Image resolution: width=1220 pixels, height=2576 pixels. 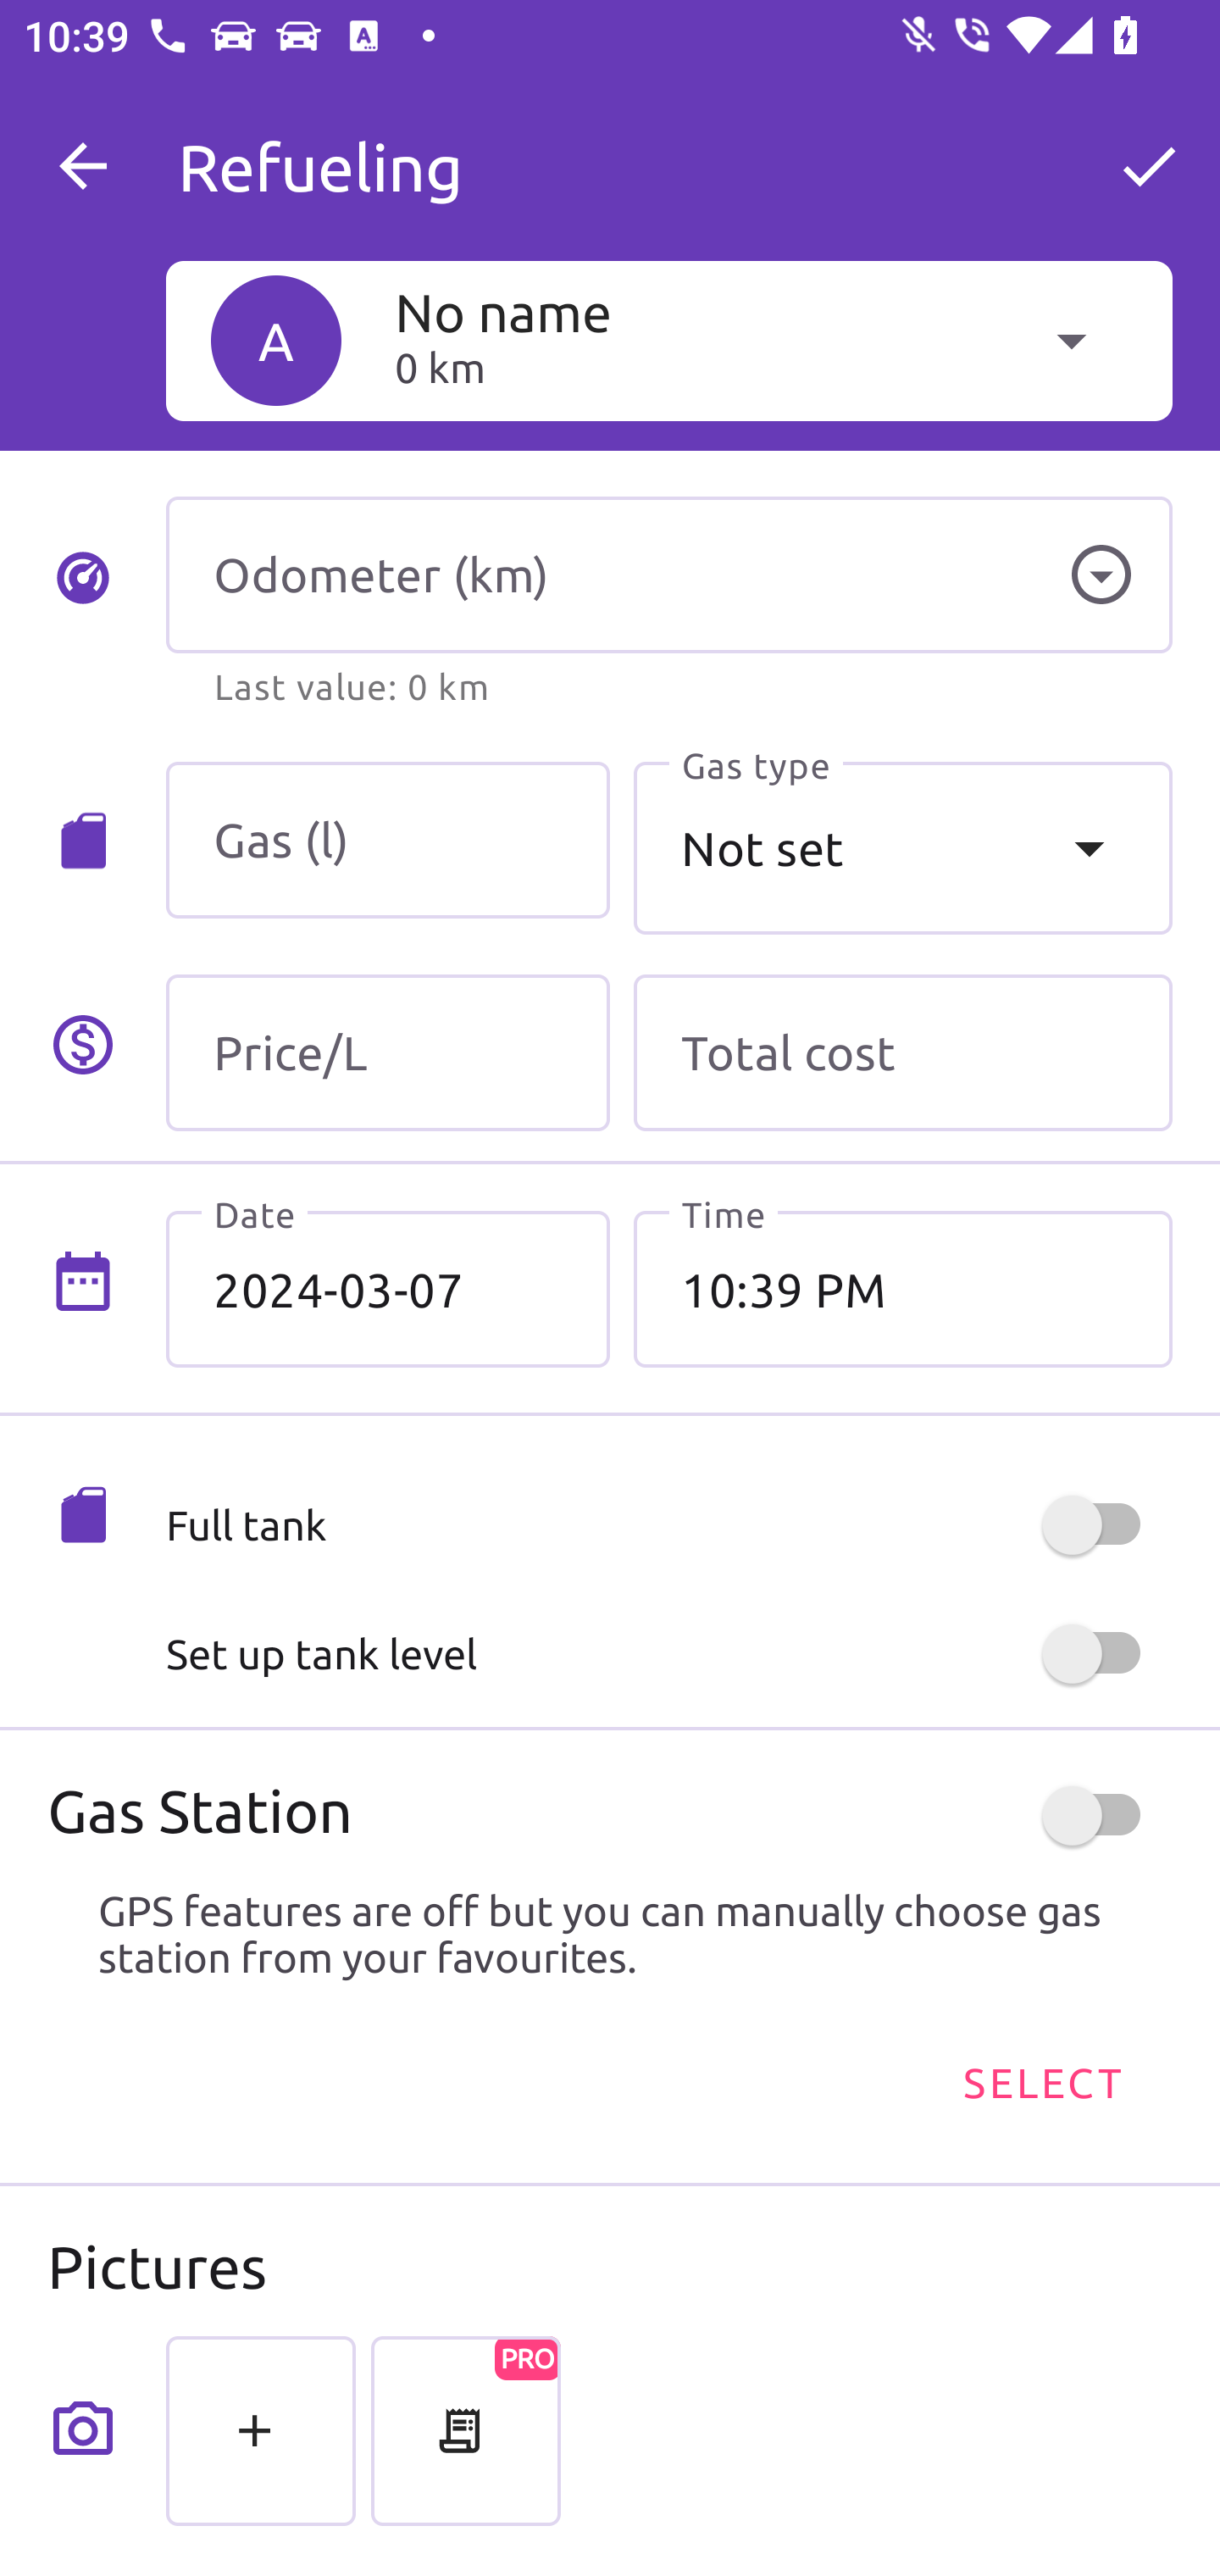 What do you see at coordinates (388, 1052) in the screenshot?
I see `Price/L` at bounding box center [388, 1052].